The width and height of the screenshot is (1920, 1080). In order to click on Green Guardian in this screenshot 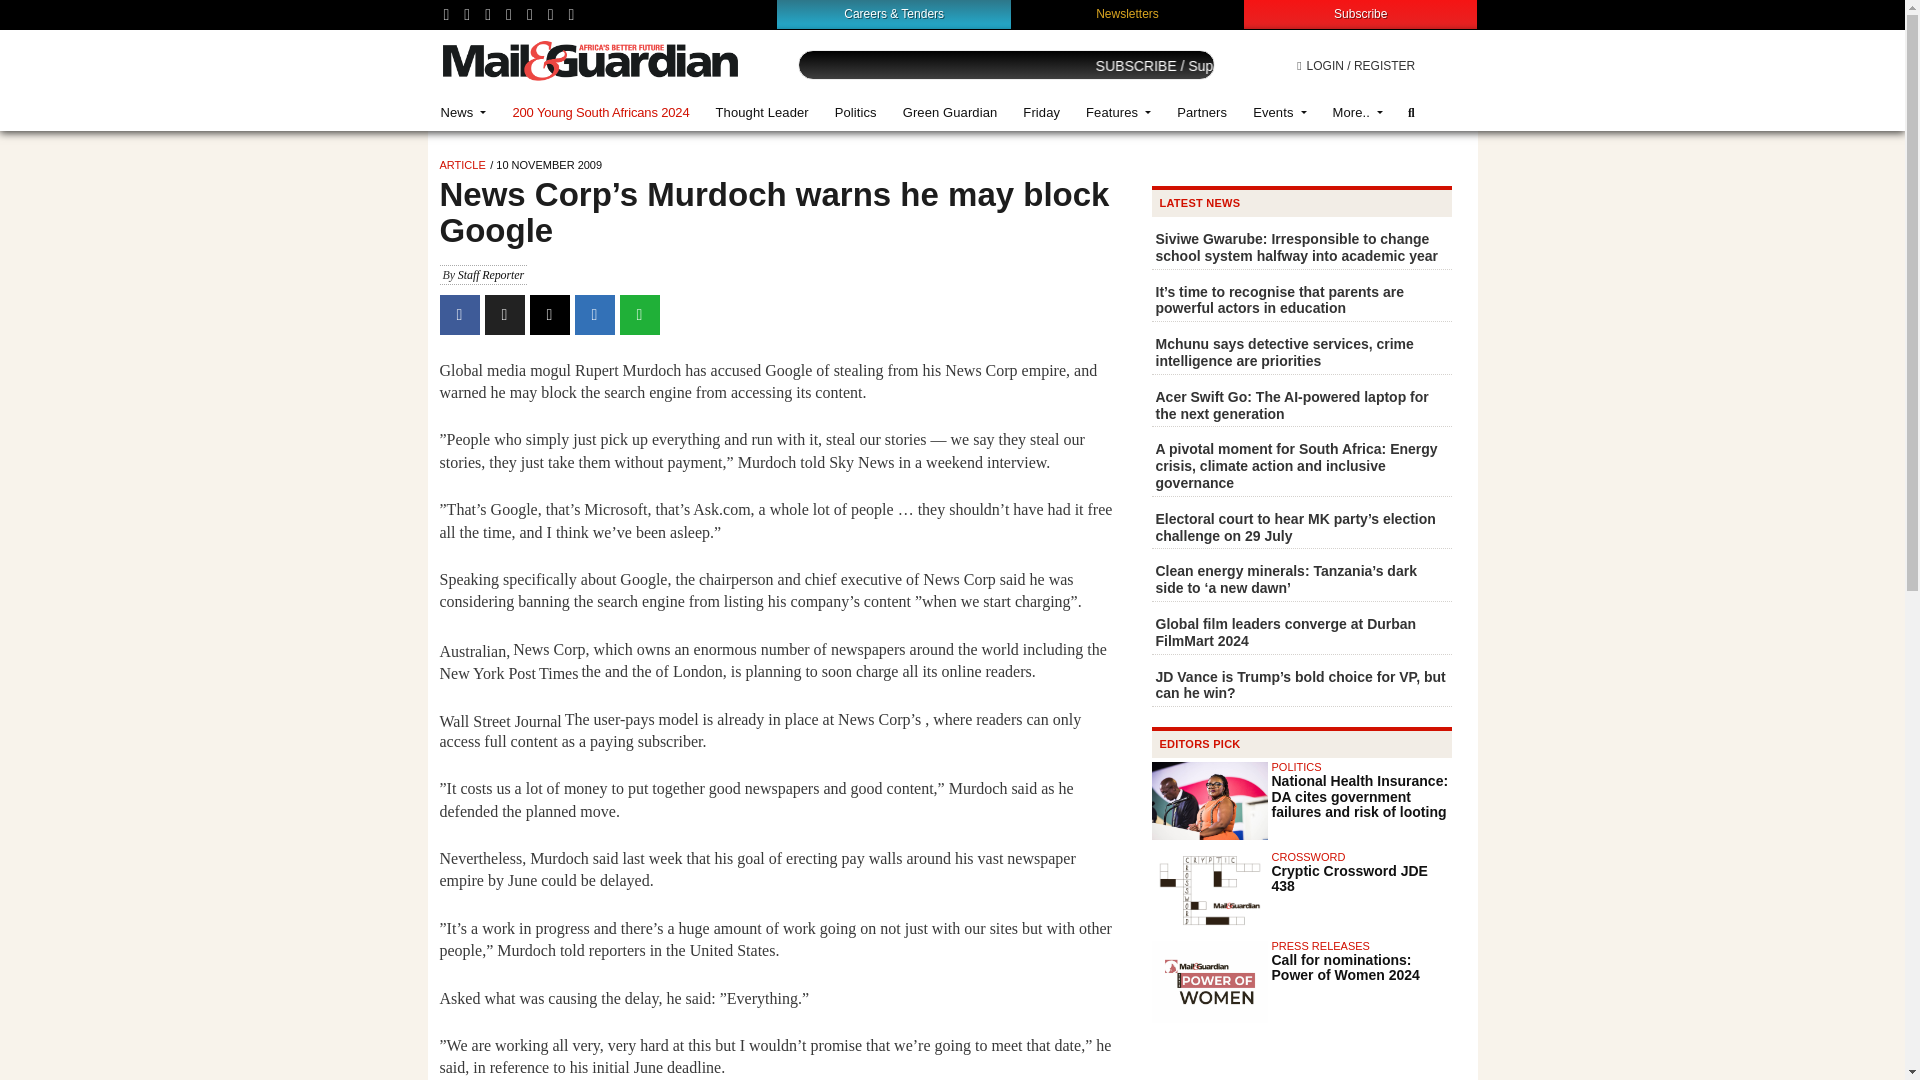, I will do `click(950, 112)`.